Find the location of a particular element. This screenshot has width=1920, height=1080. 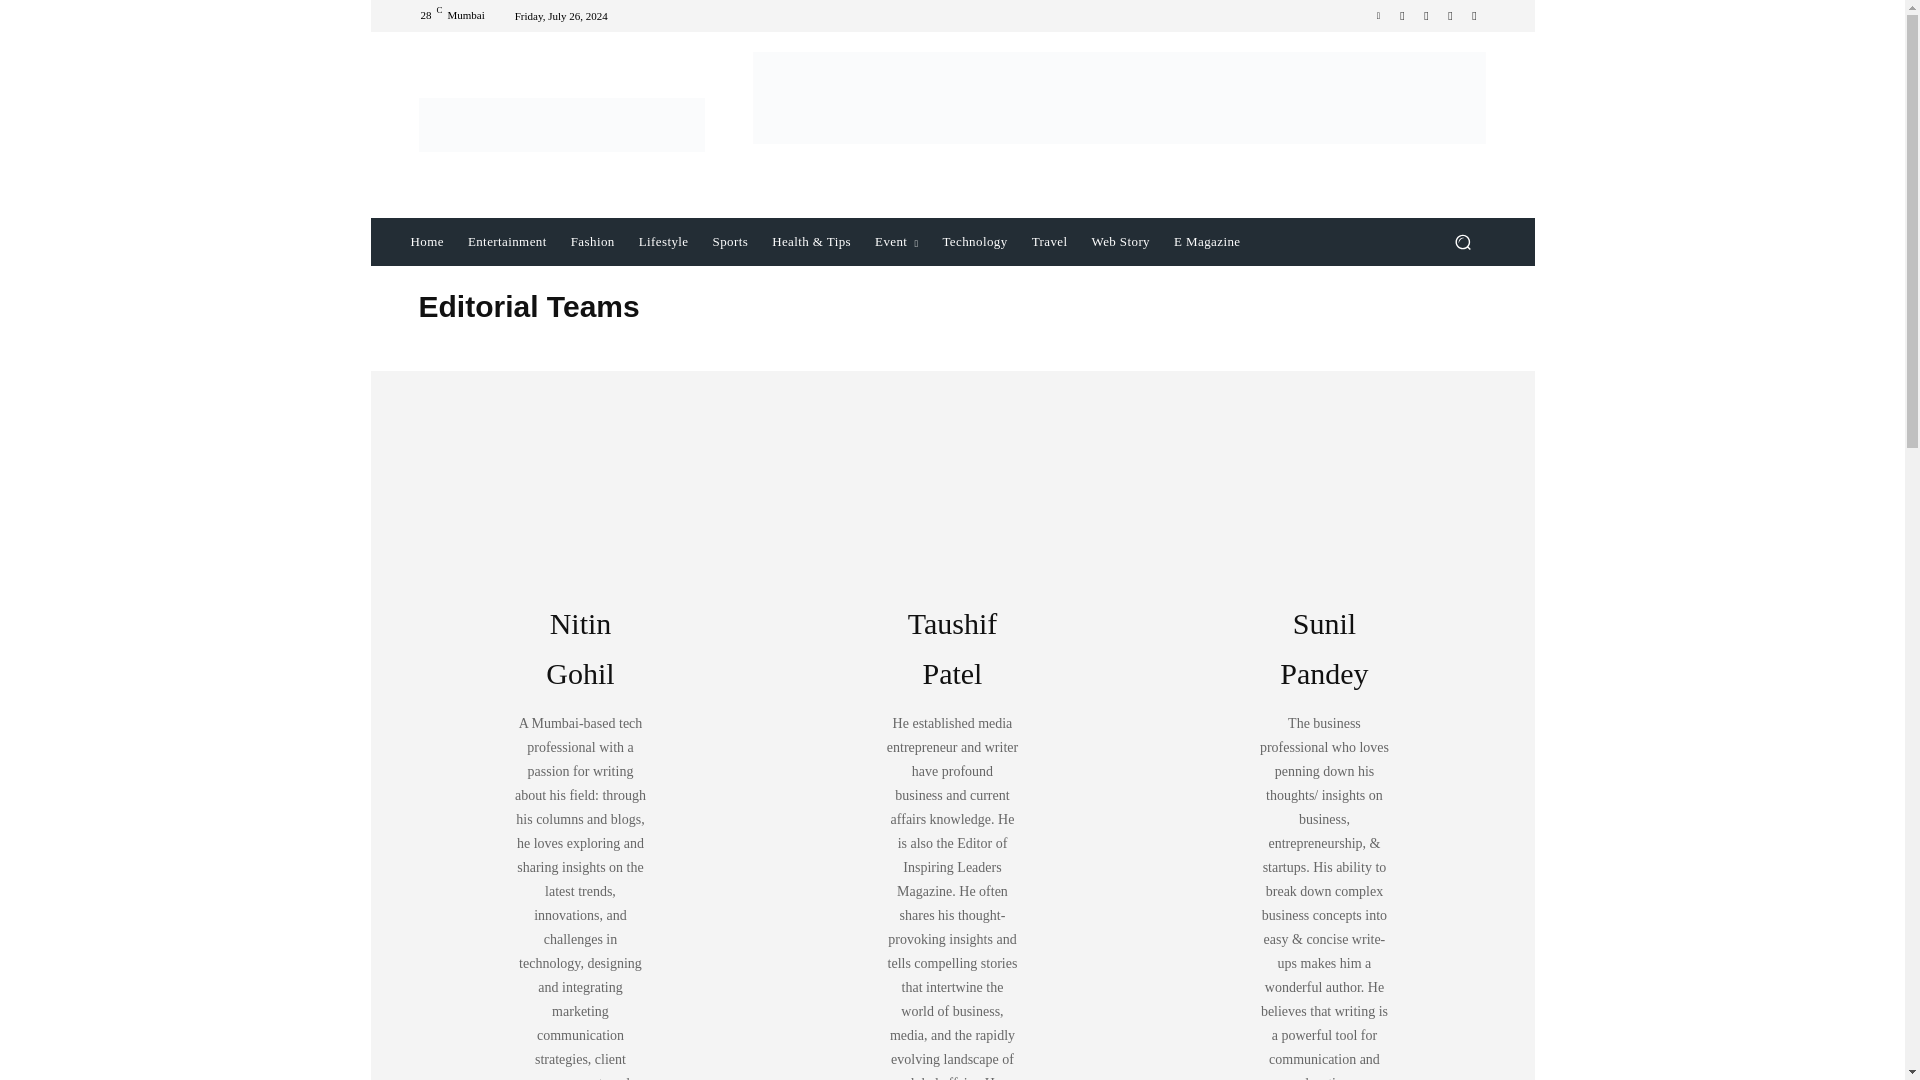

Technology is located at coordinates (974, 242).